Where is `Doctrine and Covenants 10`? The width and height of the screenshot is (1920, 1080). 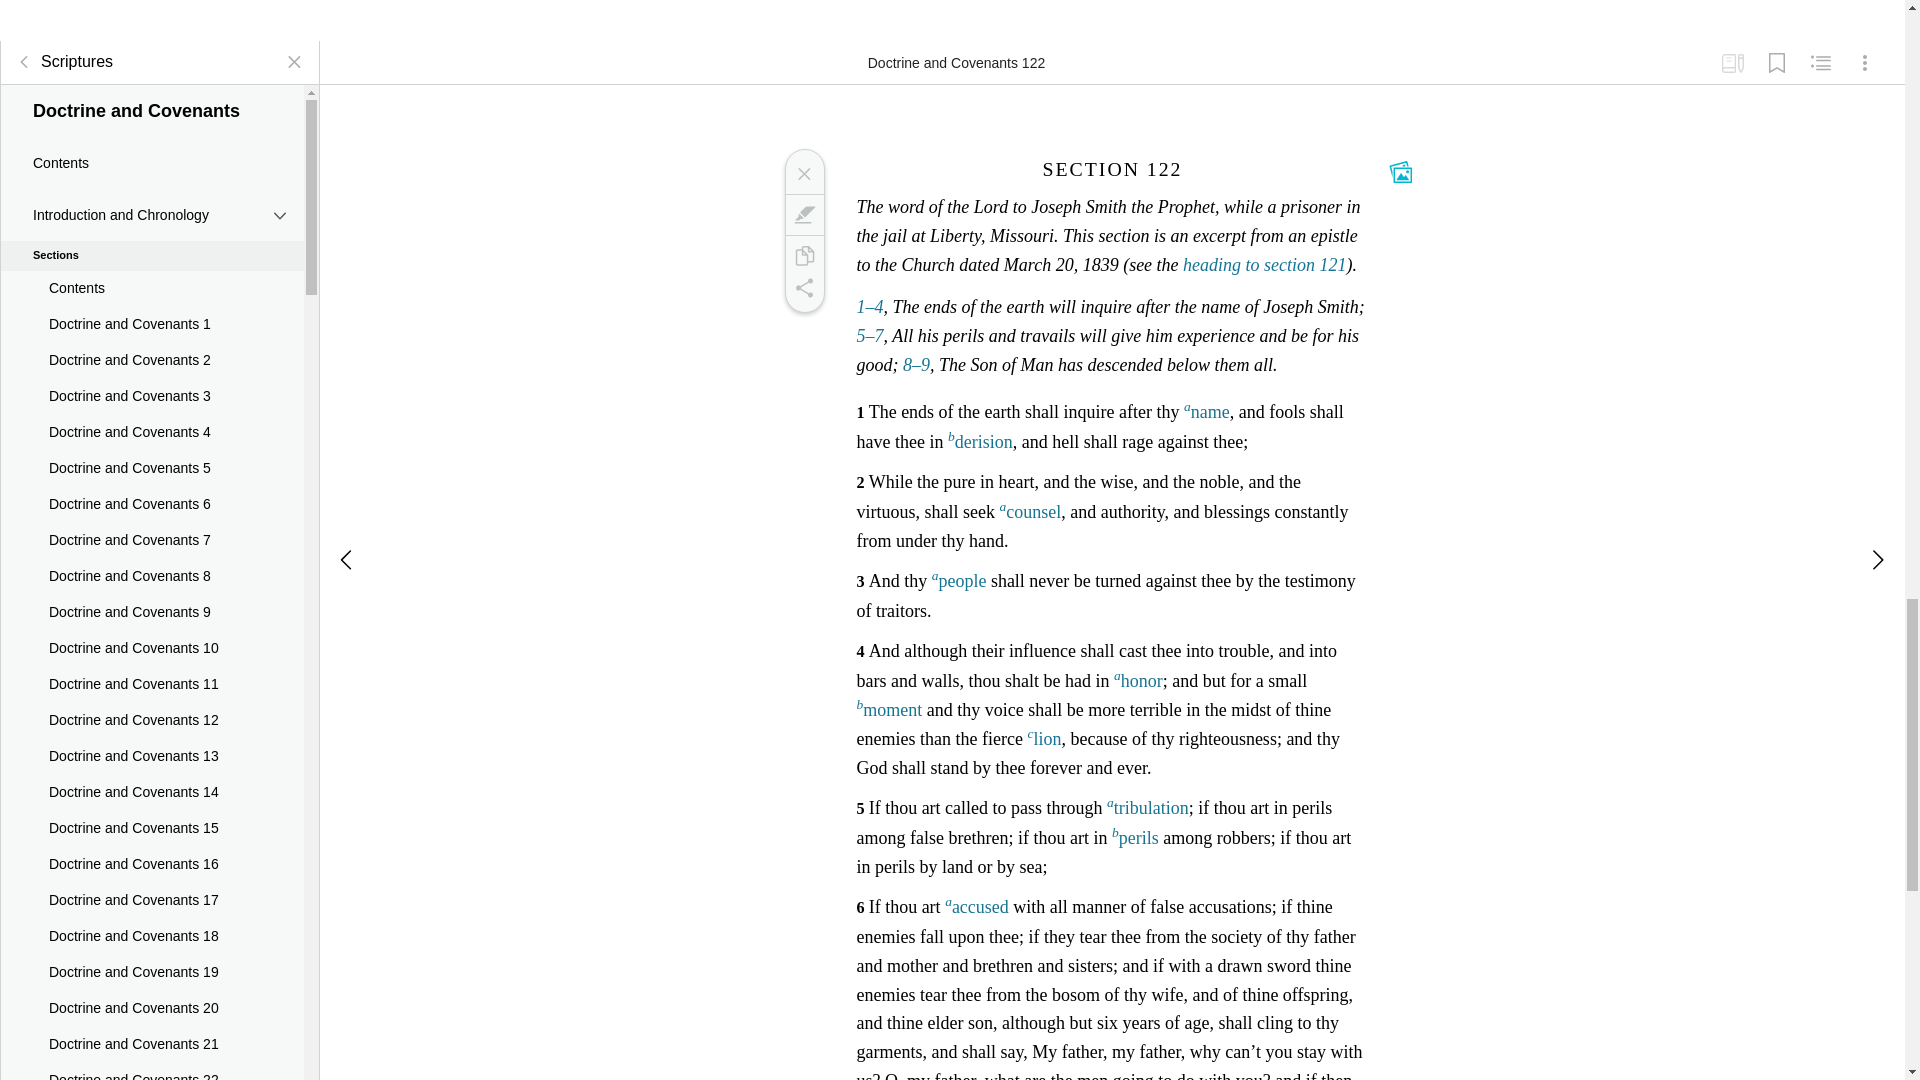 Doctrine and Covenants 10 is located at coordinates (152, 648).